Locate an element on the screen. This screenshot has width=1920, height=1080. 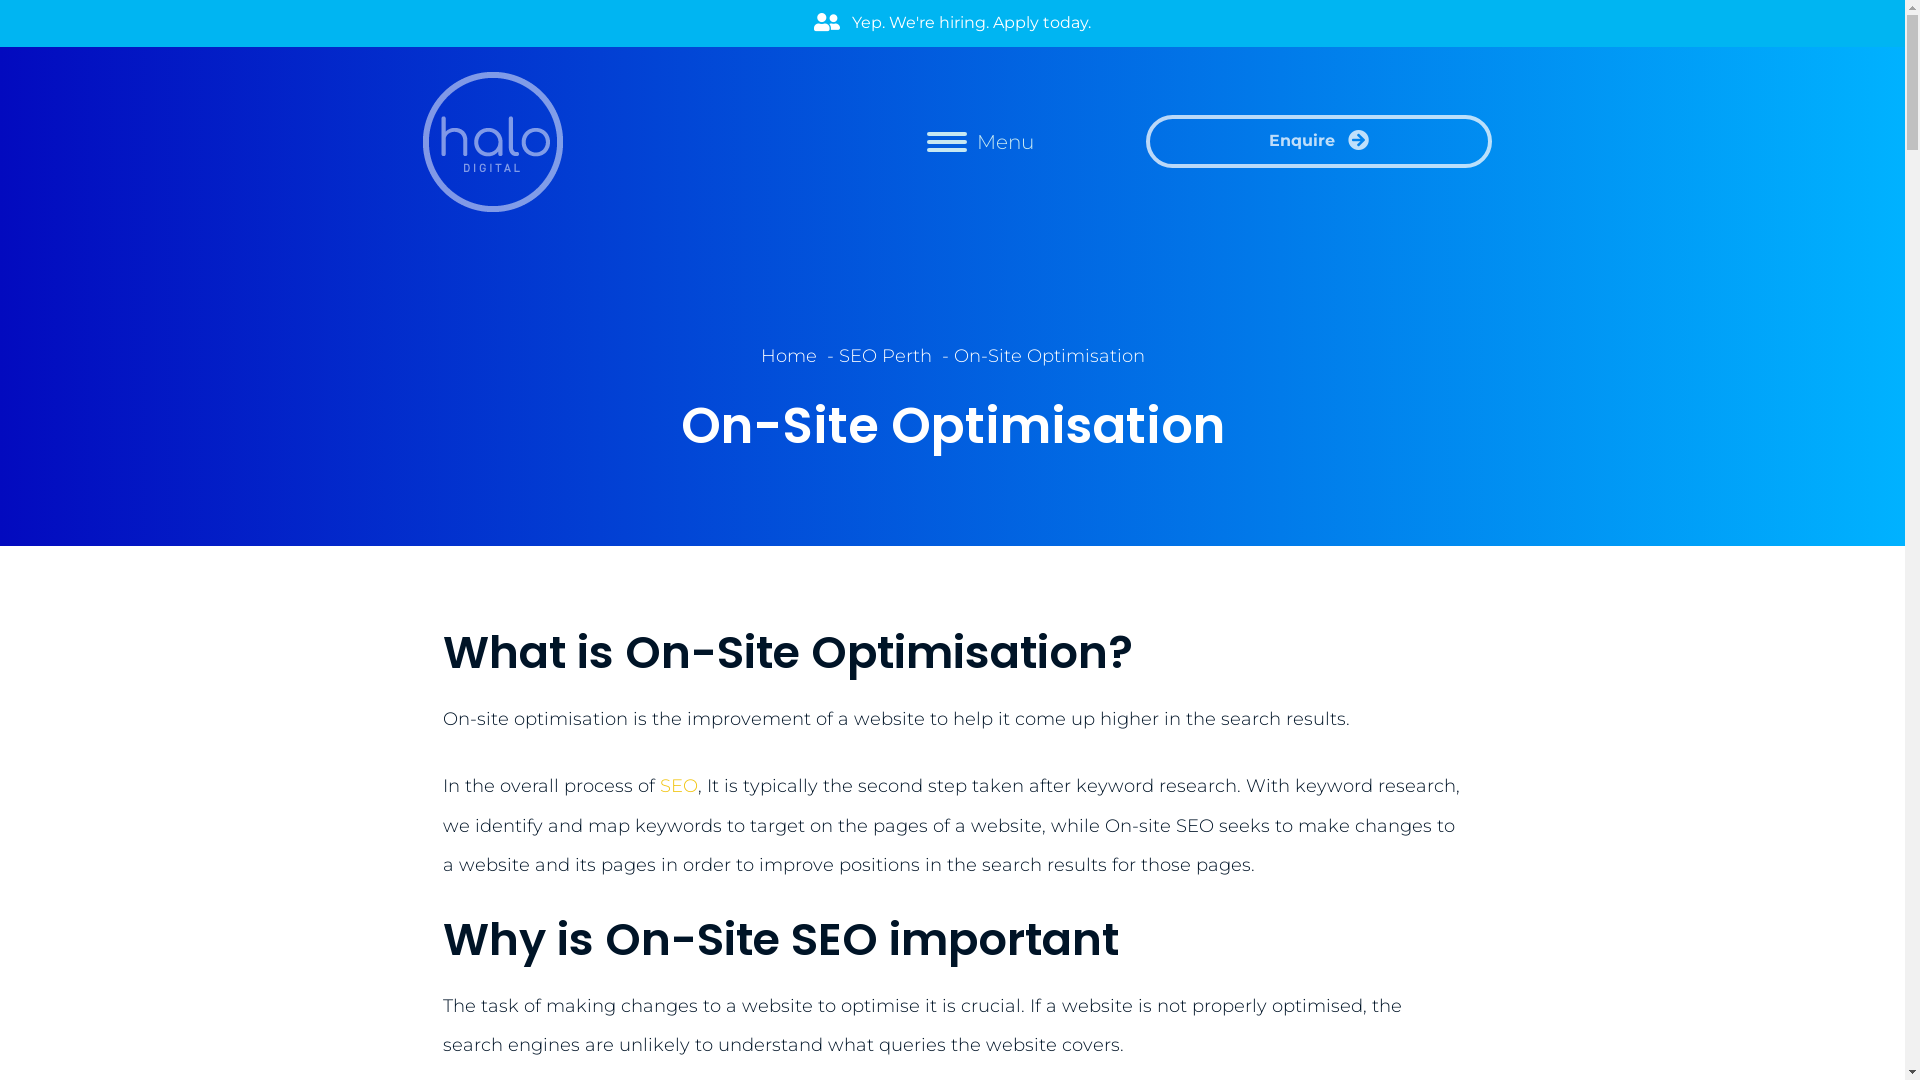
SEO is located at coordinates (679, 786).